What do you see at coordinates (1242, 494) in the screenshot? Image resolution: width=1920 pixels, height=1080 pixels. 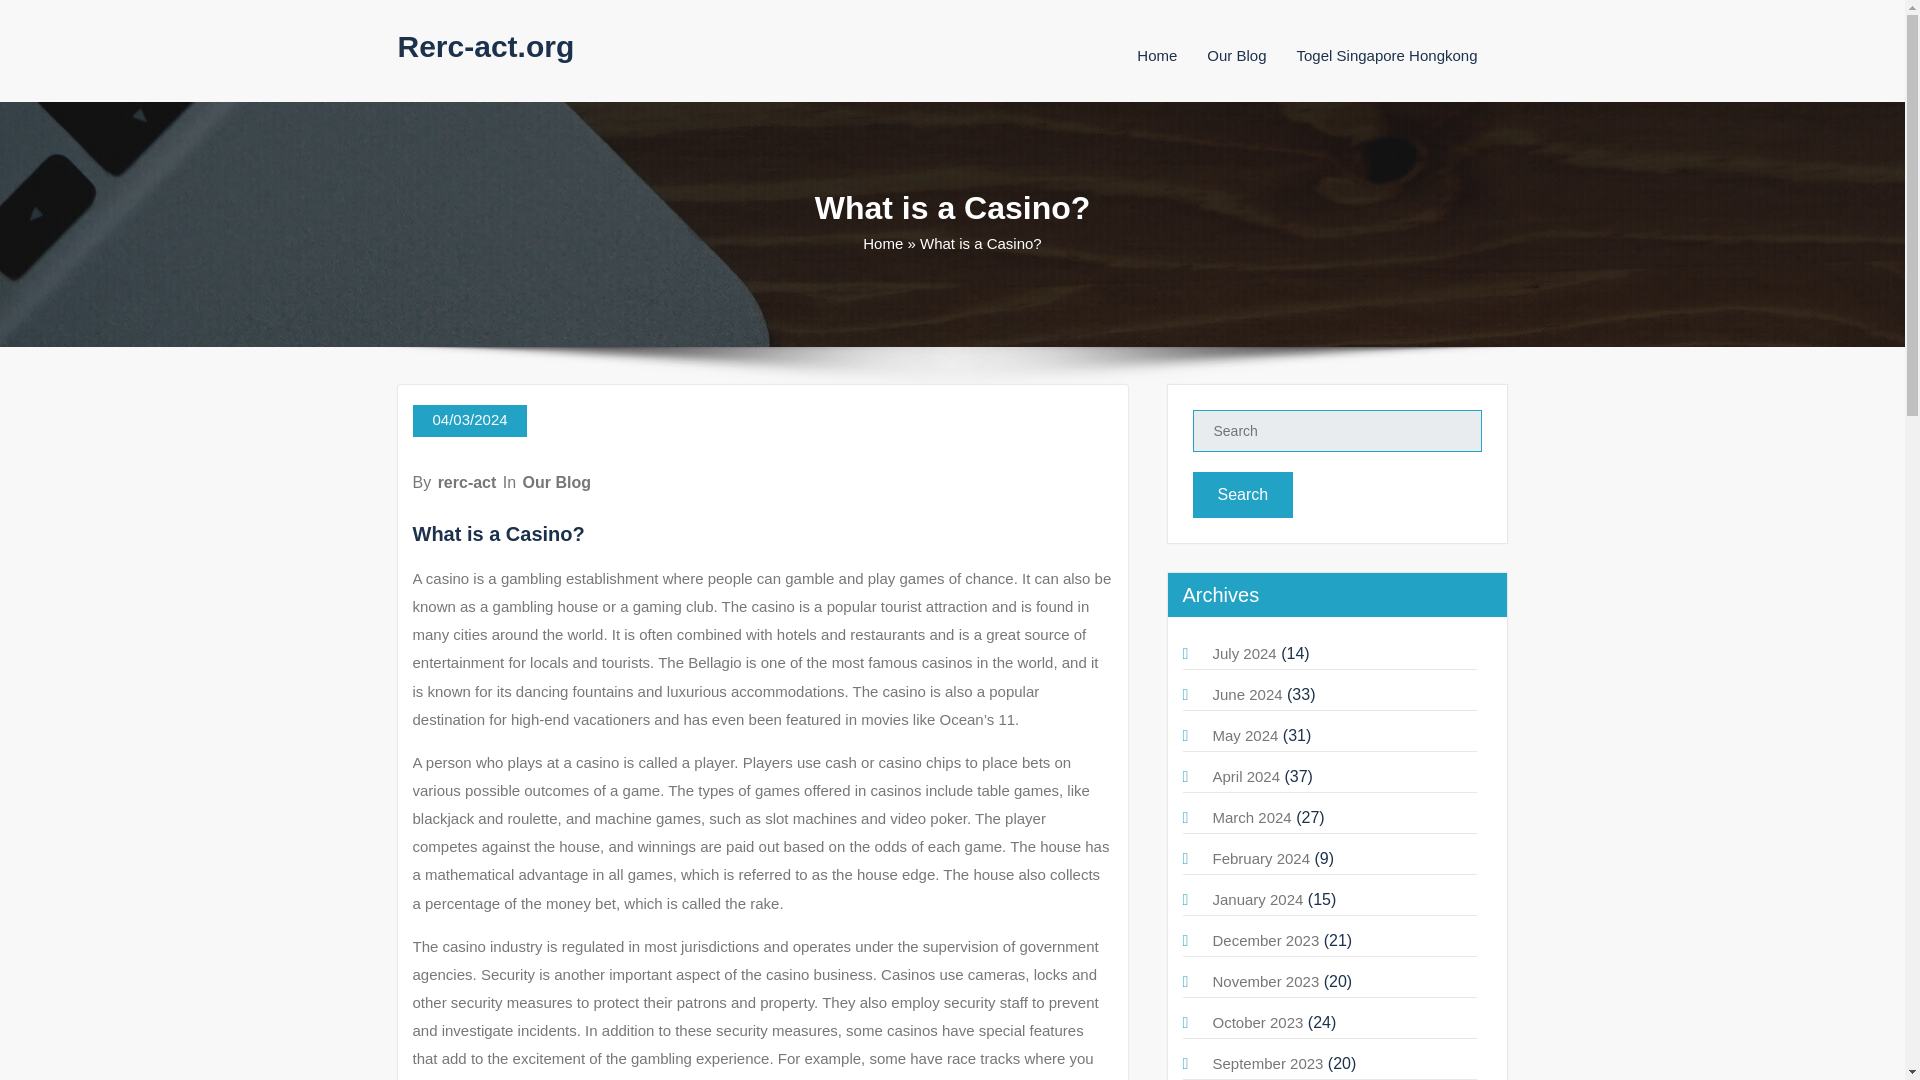 I see `Search` at bounding box center [1242, 494].